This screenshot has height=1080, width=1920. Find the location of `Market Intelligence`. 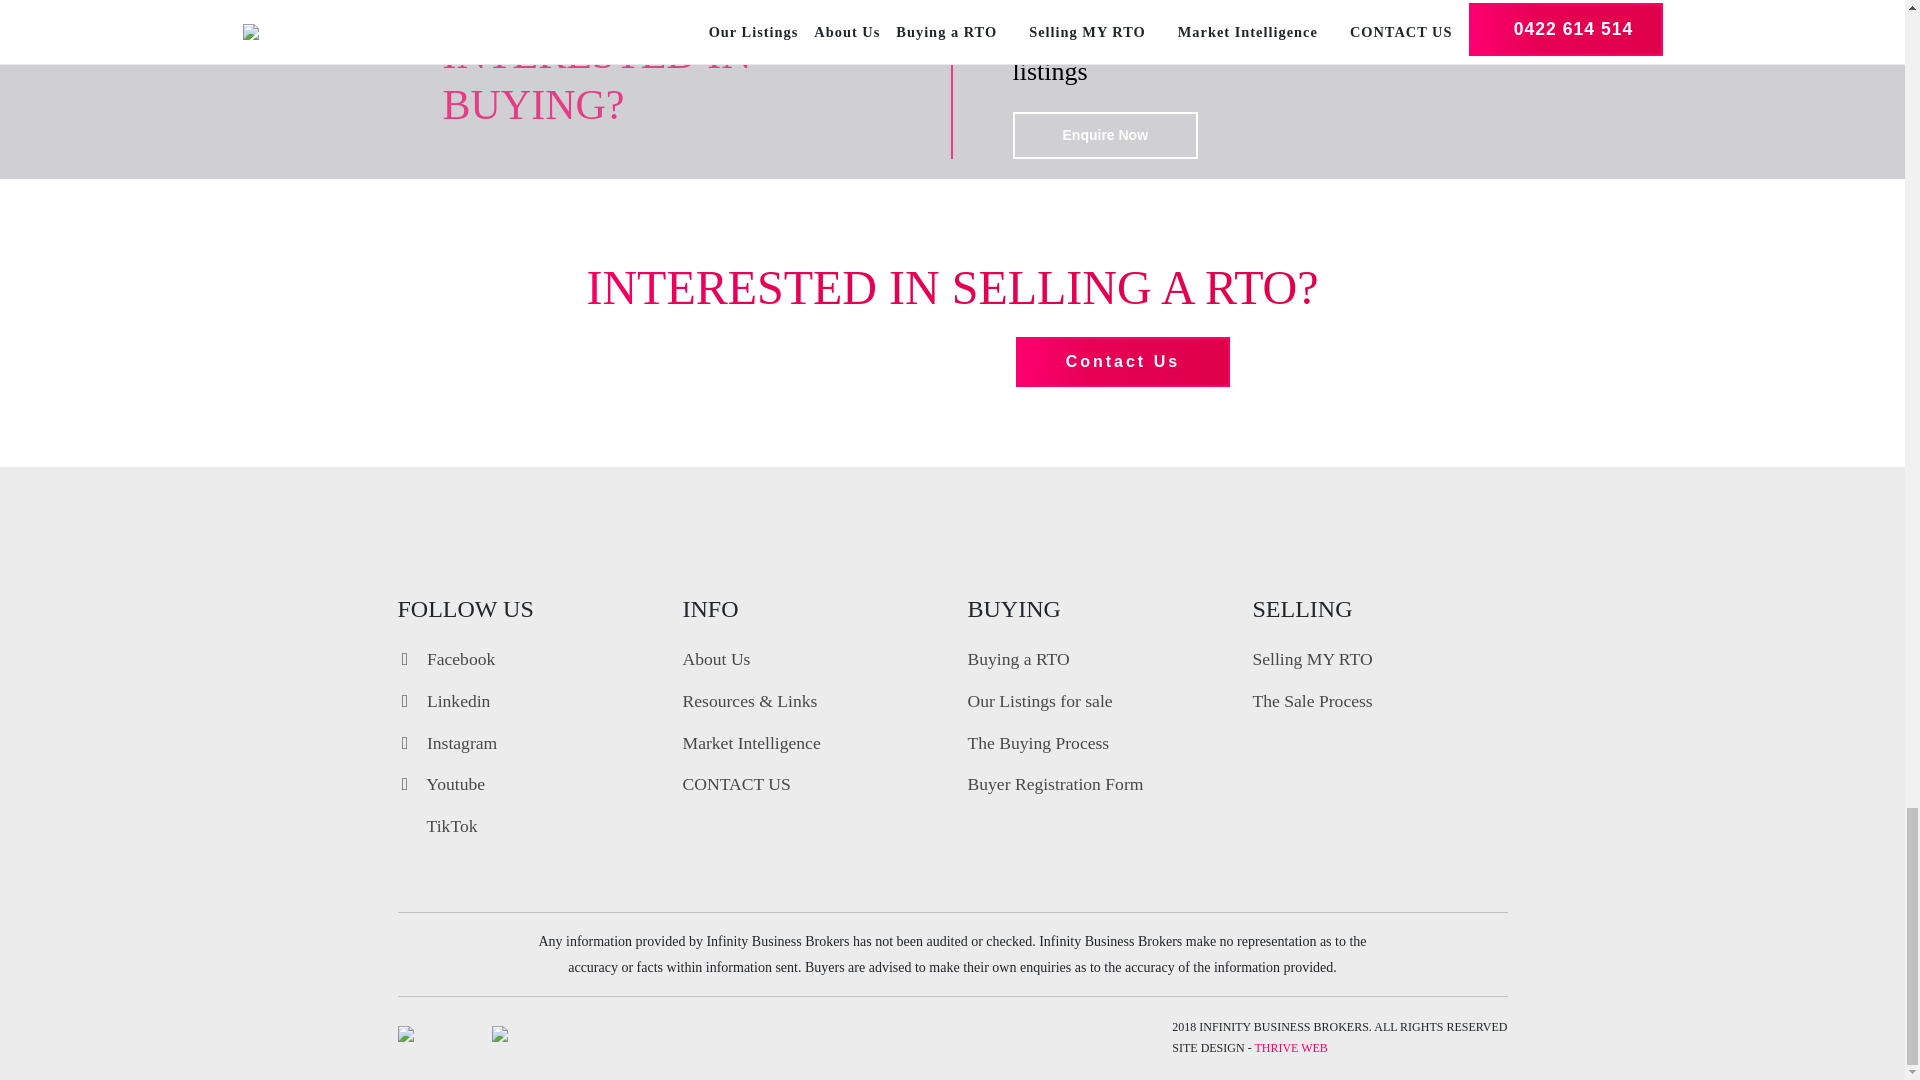

Market Intelligence is located at coordinates (750, 742).